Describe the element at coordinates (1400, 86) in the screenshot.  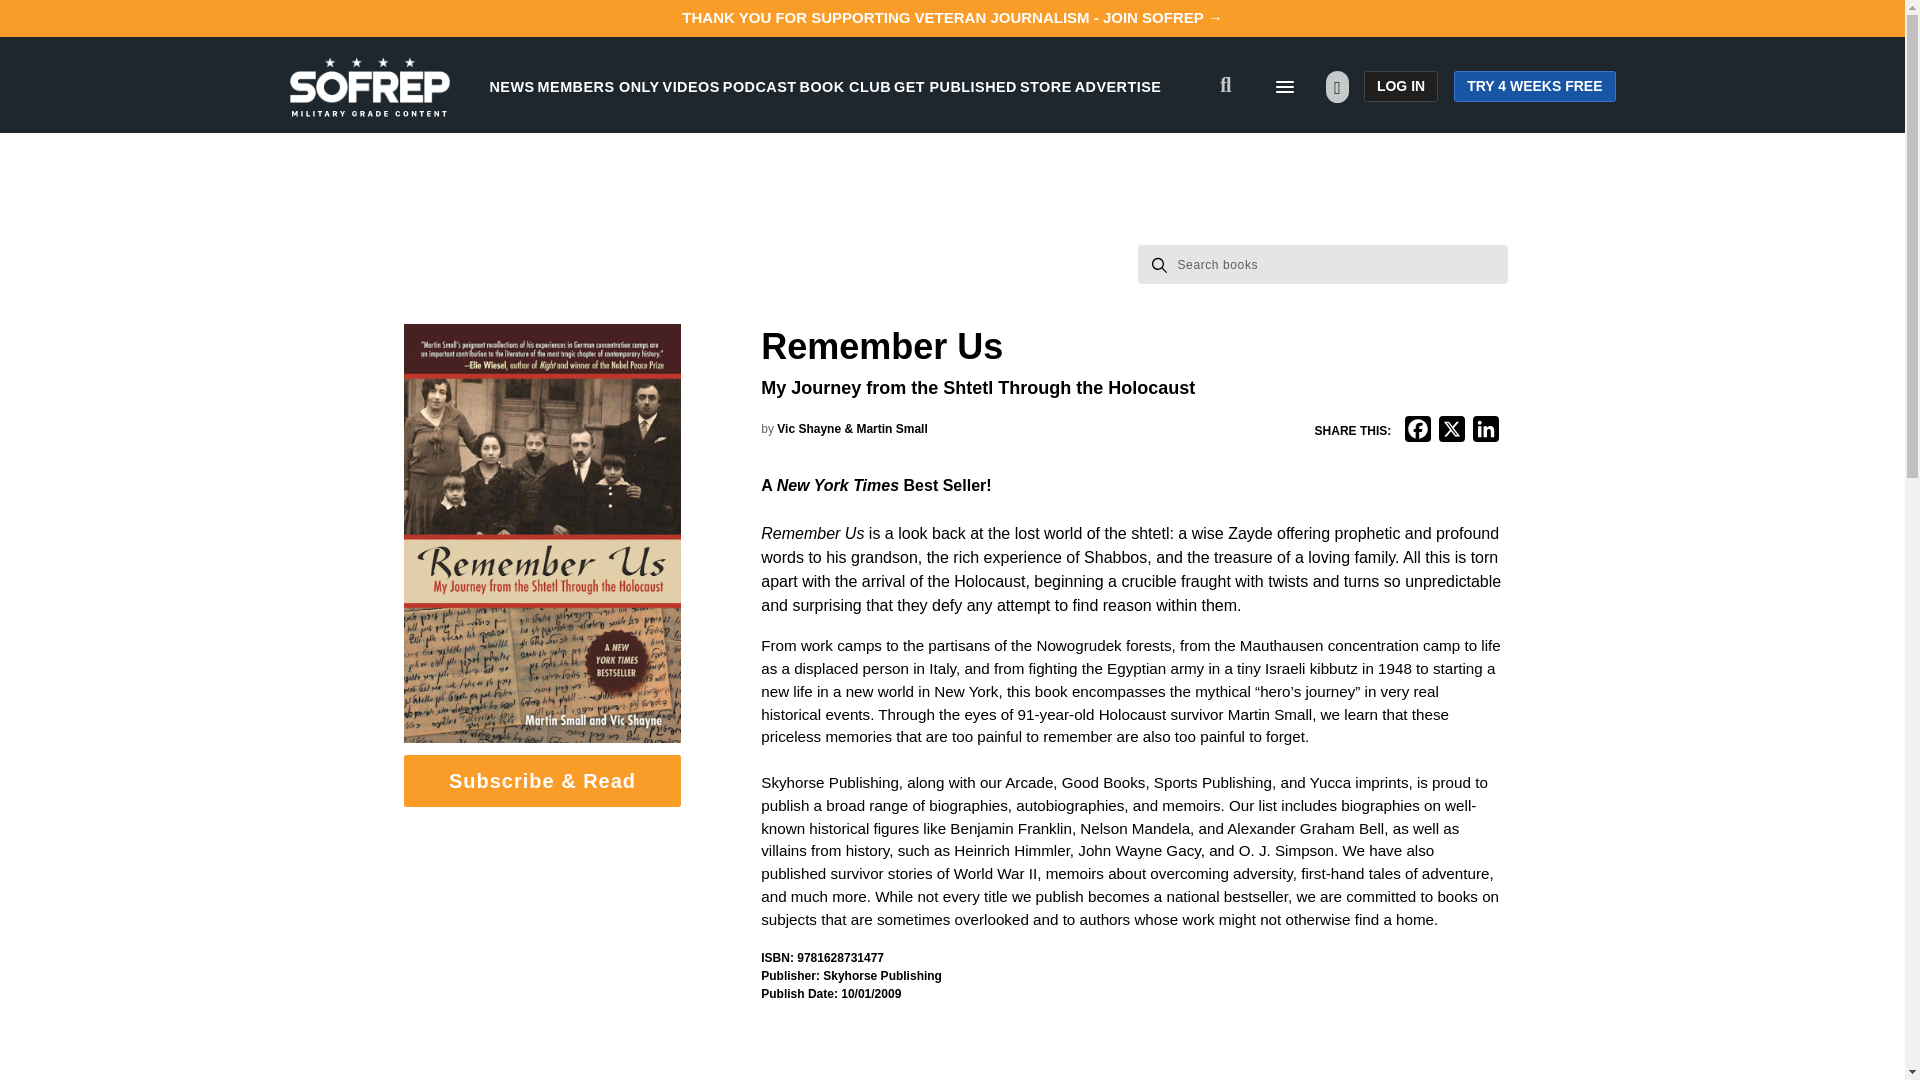
I see `LOG IN` at that location.